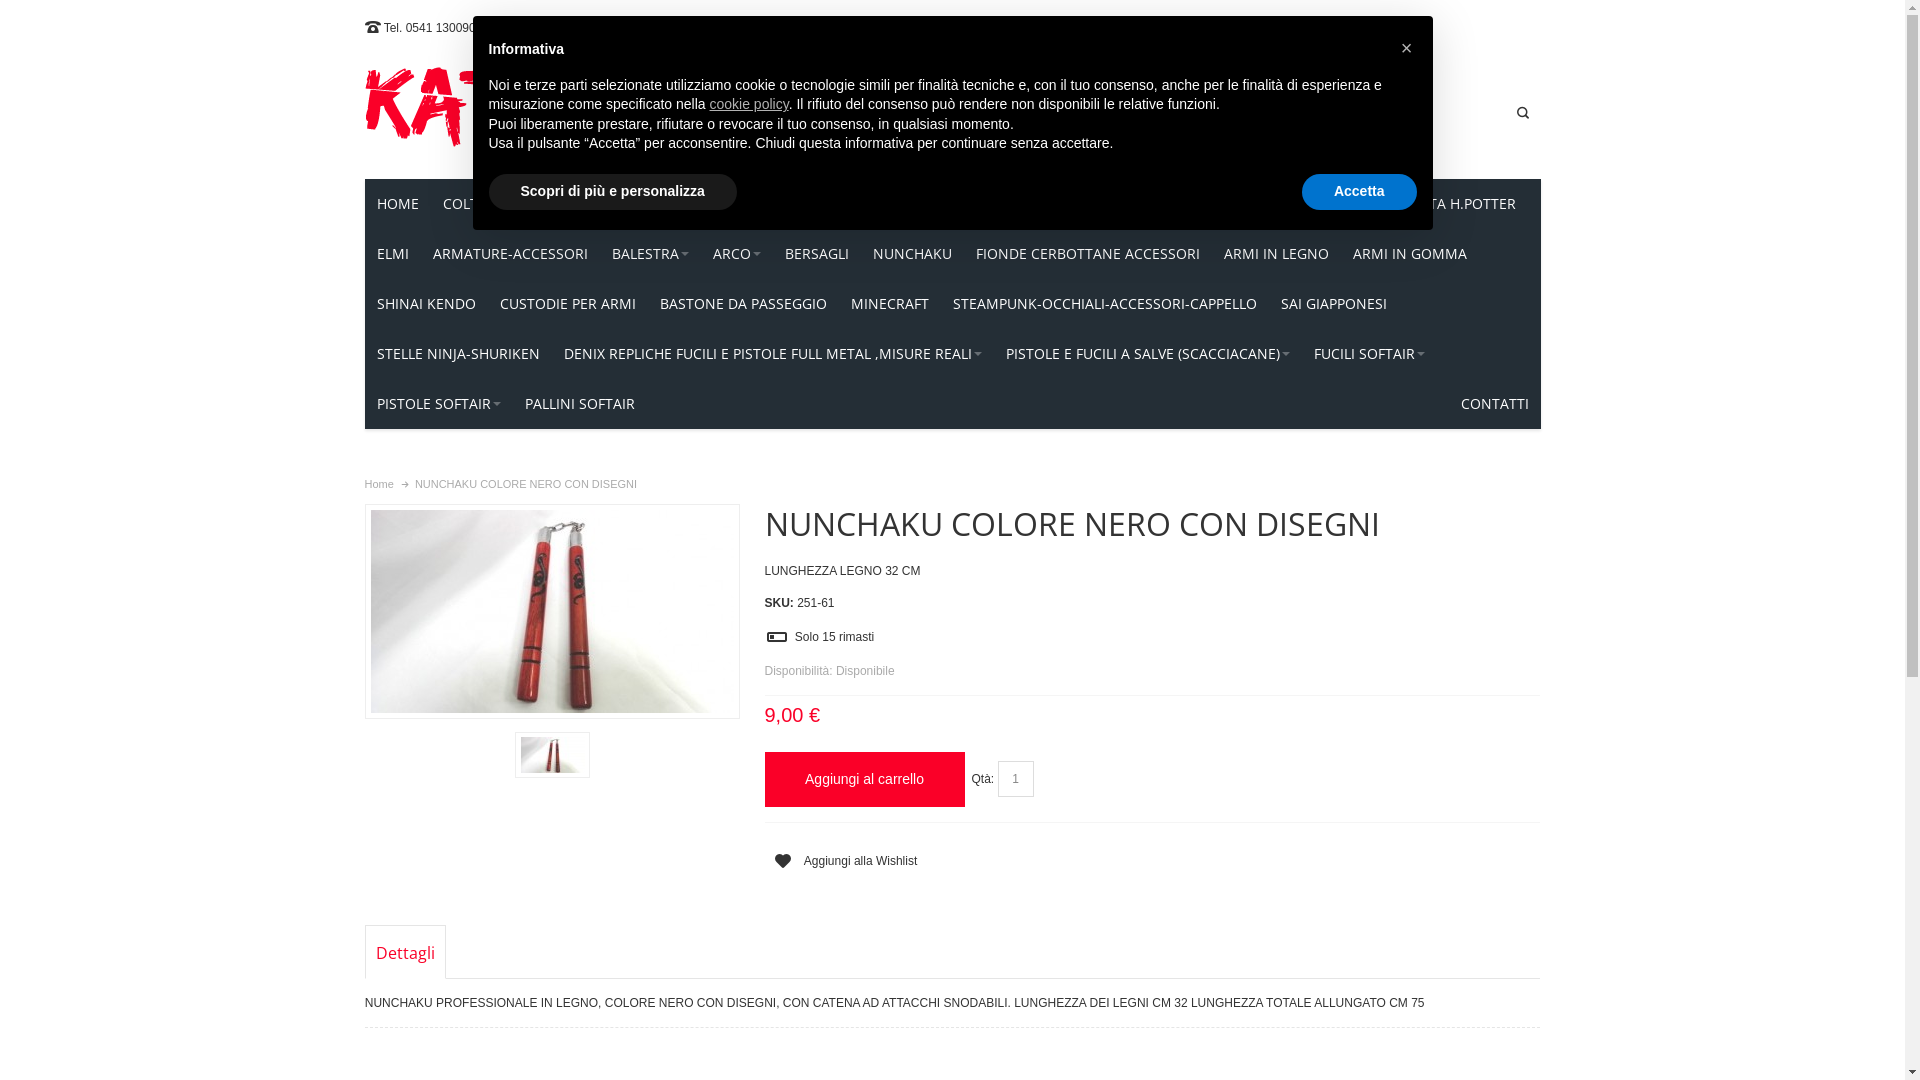 This screenshot has height=1080, width=1920. I want to click on Home, so click(378, 484).